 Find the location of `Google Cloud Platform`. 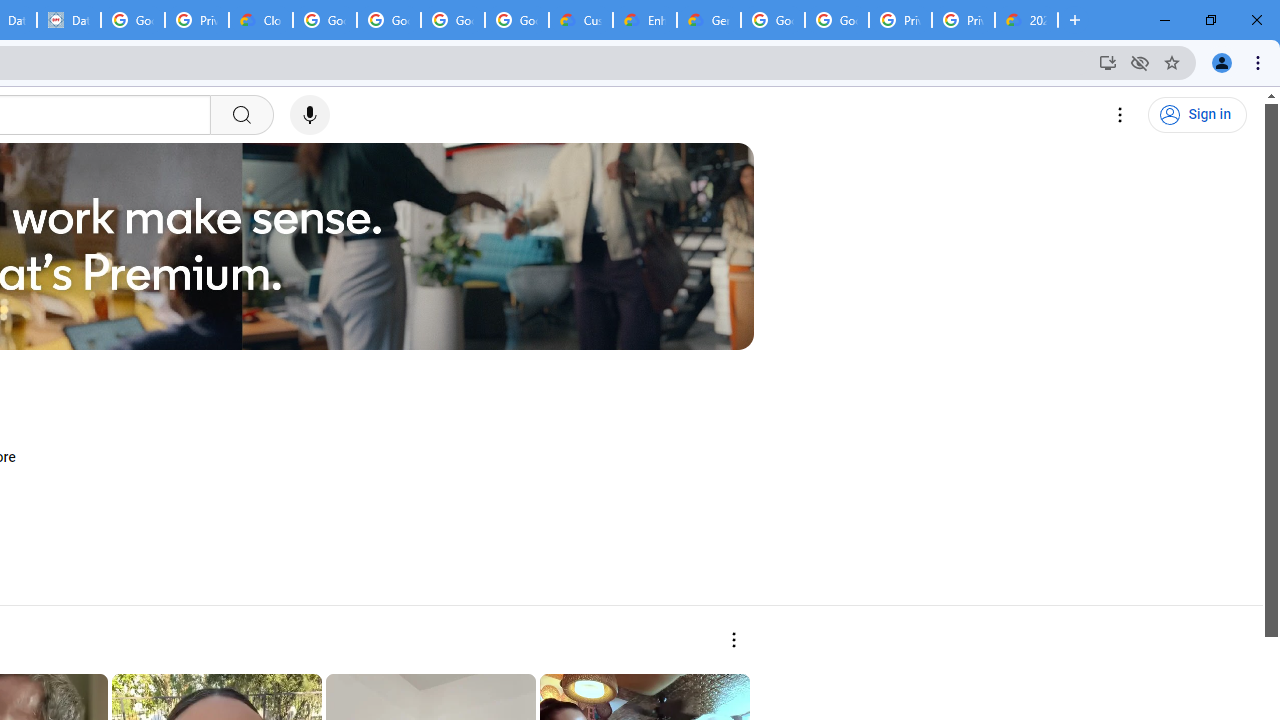

Google Cloud Platform is located at coordinates (837, 20).